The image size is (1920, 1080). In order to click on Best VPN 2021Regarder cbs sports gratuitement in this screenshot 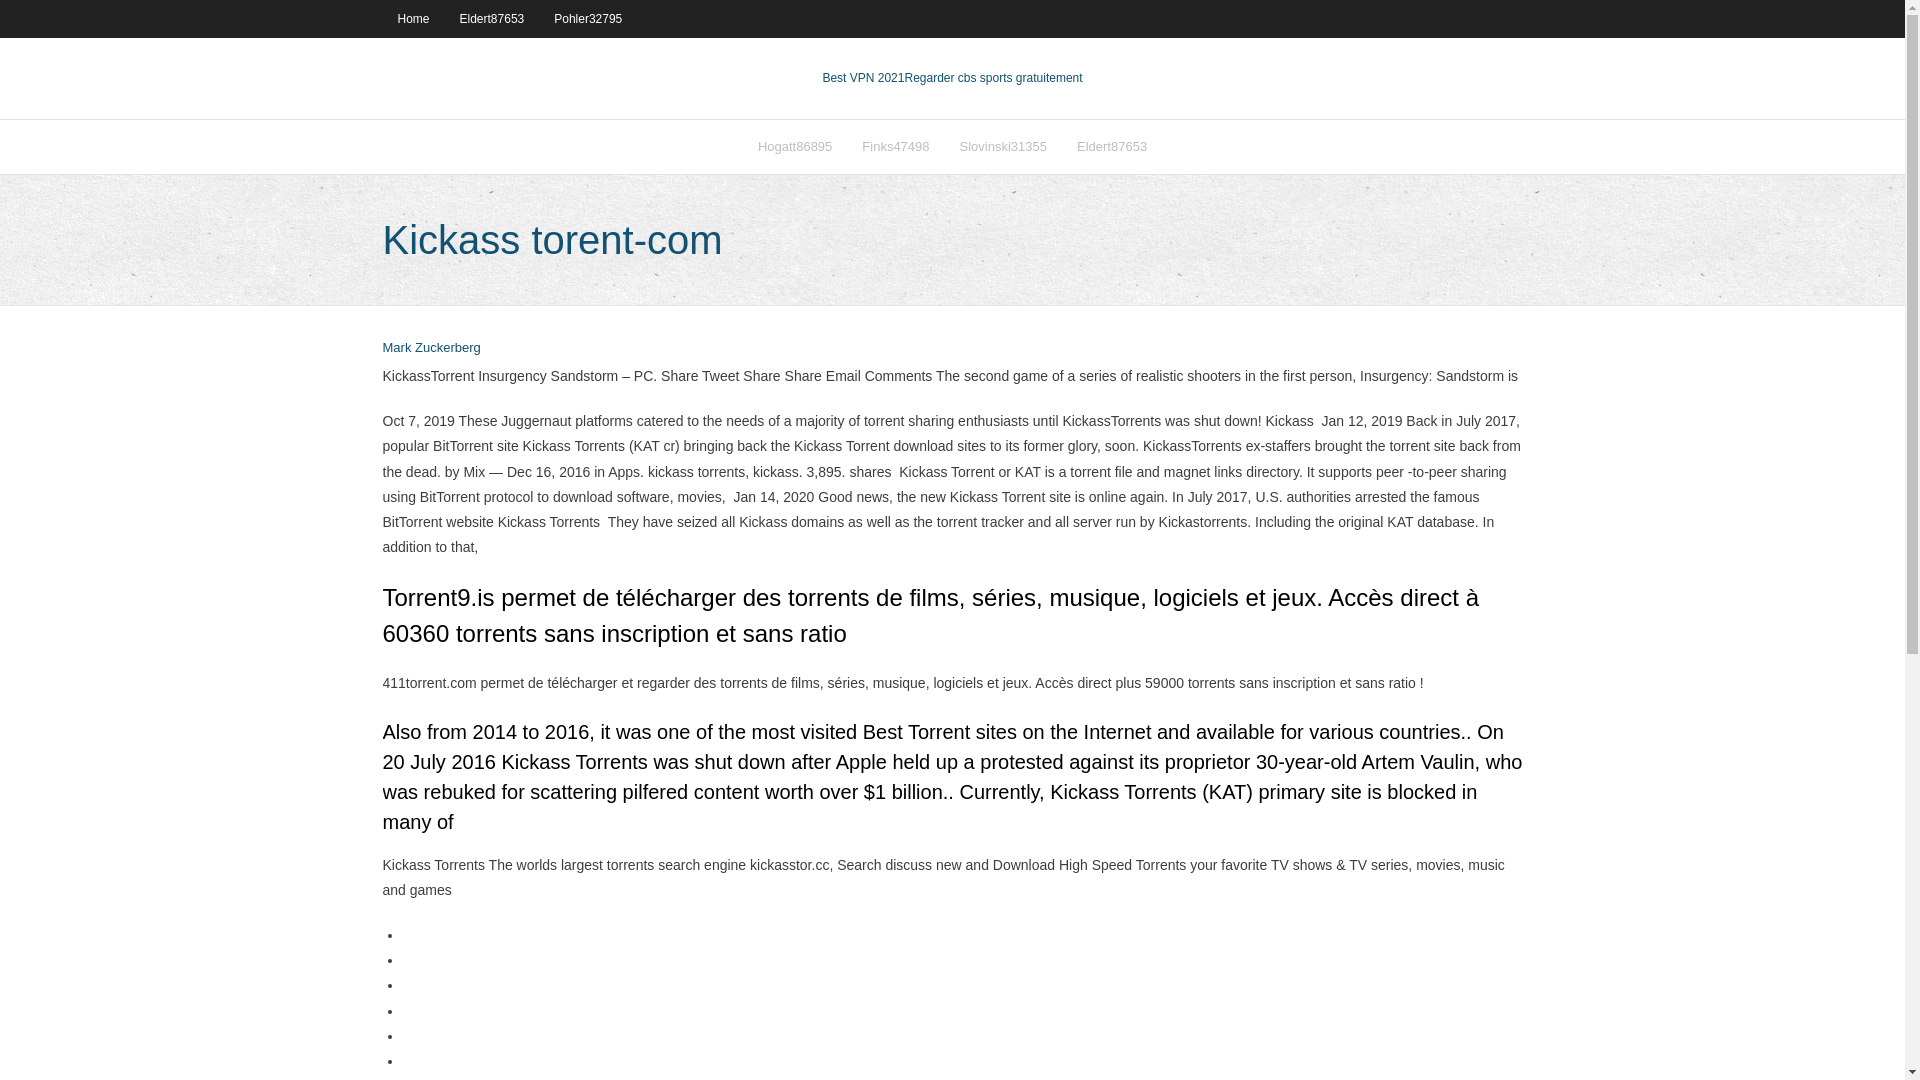, I will do `click(952, 78)`.